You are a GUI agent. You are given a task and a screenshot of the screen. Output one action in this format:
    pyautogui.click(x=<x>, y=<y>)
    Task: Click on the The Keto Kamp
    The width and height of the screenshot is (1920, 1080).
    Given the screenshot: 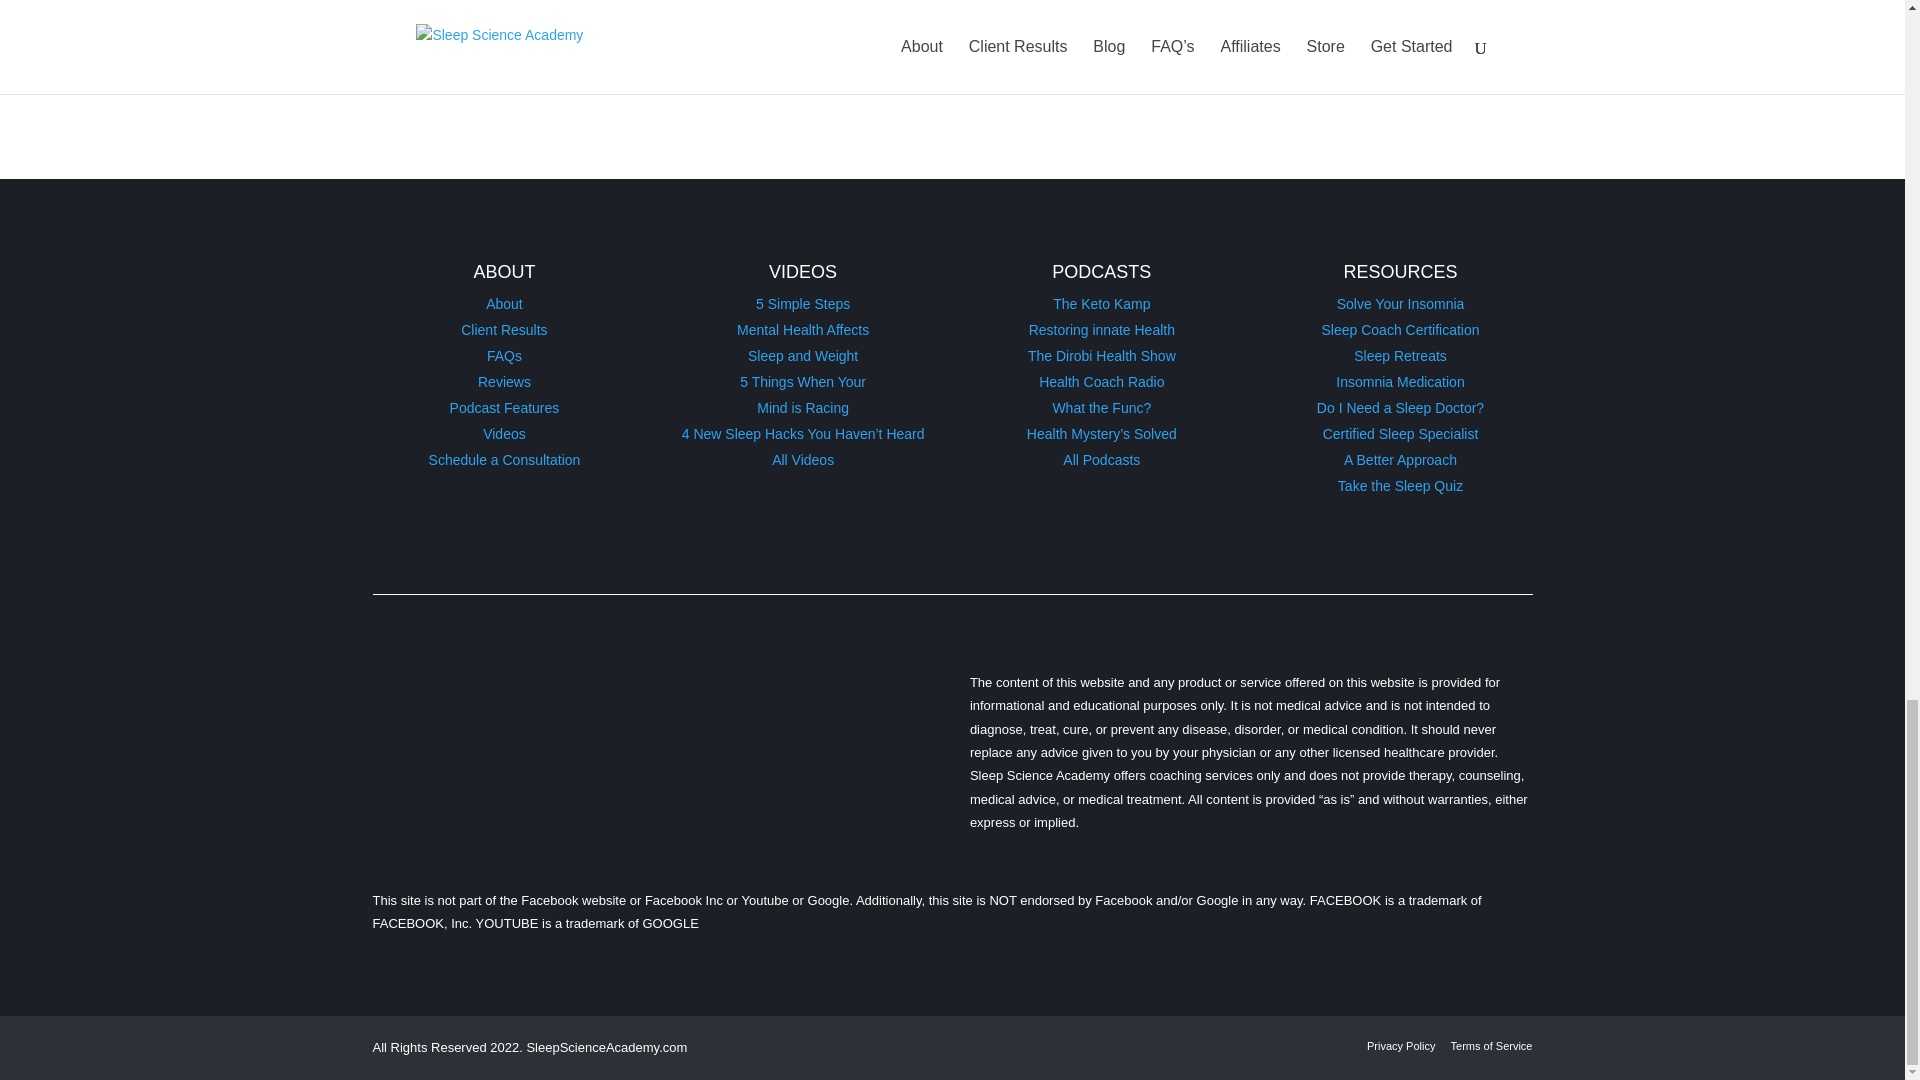 What is the action you would take?
    pyautogui.click(x=1101, y=304)
    